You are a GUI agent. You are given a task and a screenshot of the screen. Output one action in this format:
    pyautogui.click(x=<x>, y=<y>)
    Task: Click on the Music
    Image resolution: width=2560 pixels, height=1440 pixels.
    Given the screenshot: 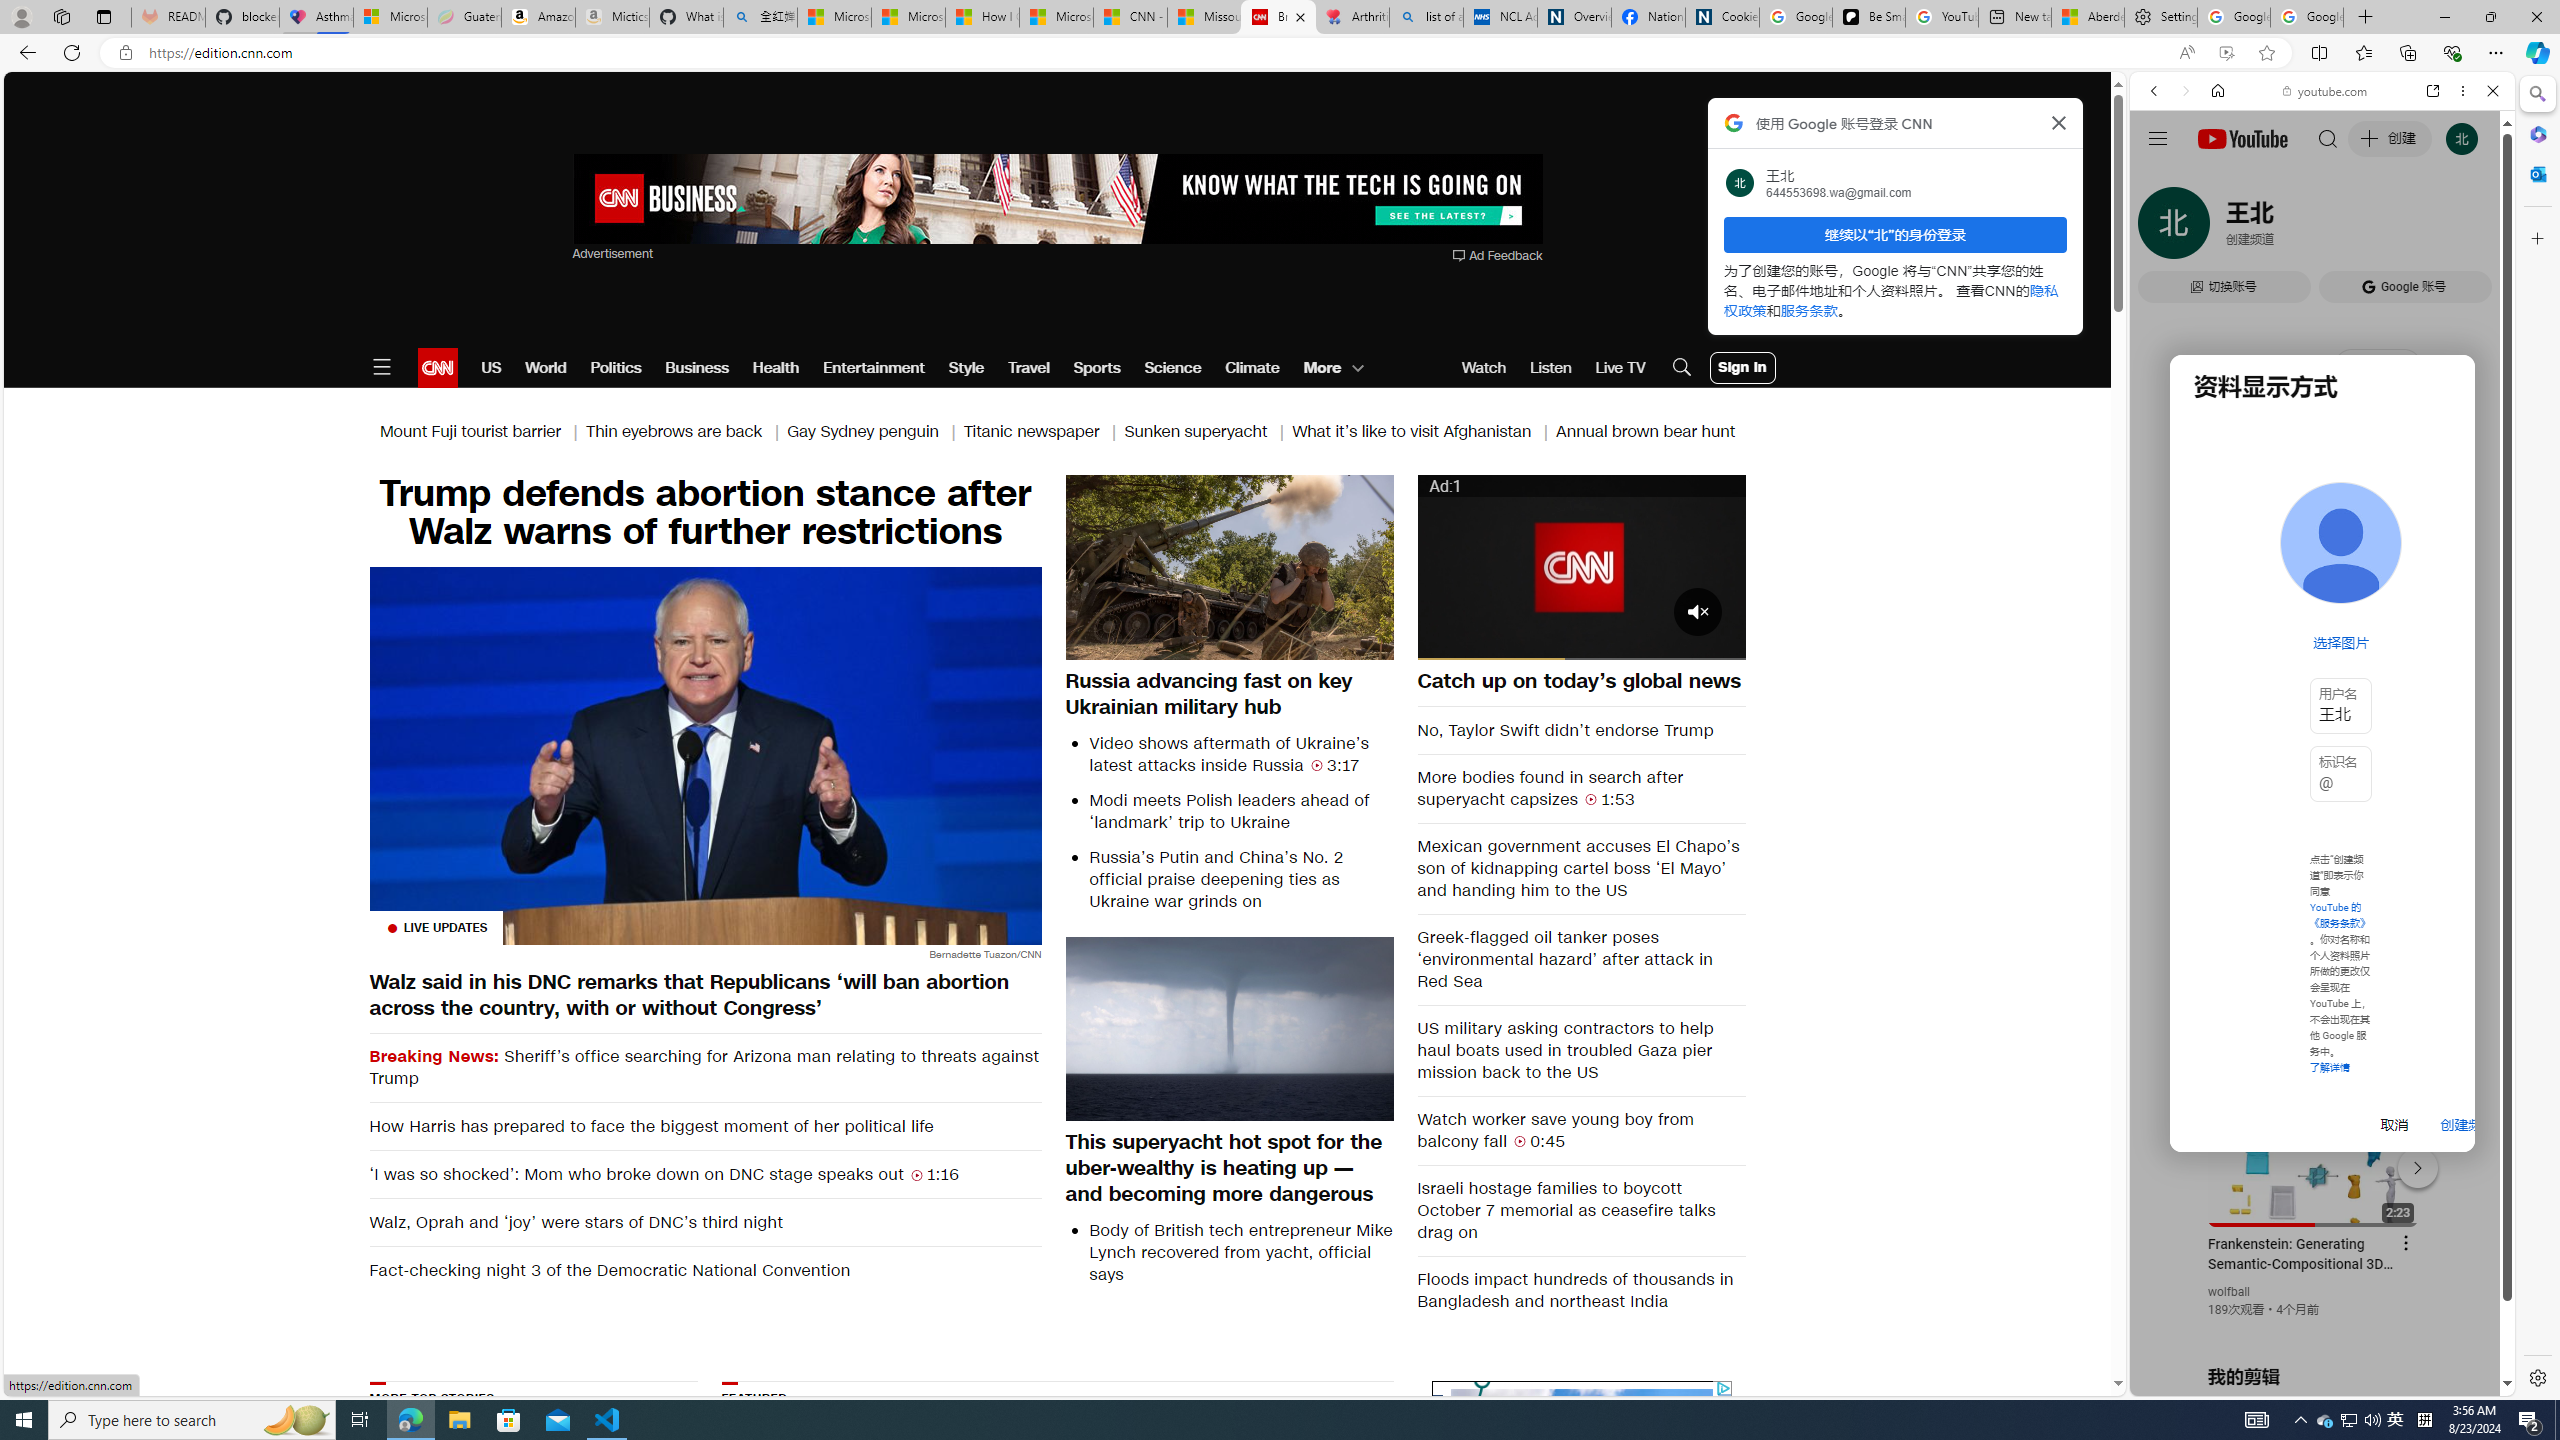 What is the action you would take?
    pyautogui.click(x=2322, y=543)
    